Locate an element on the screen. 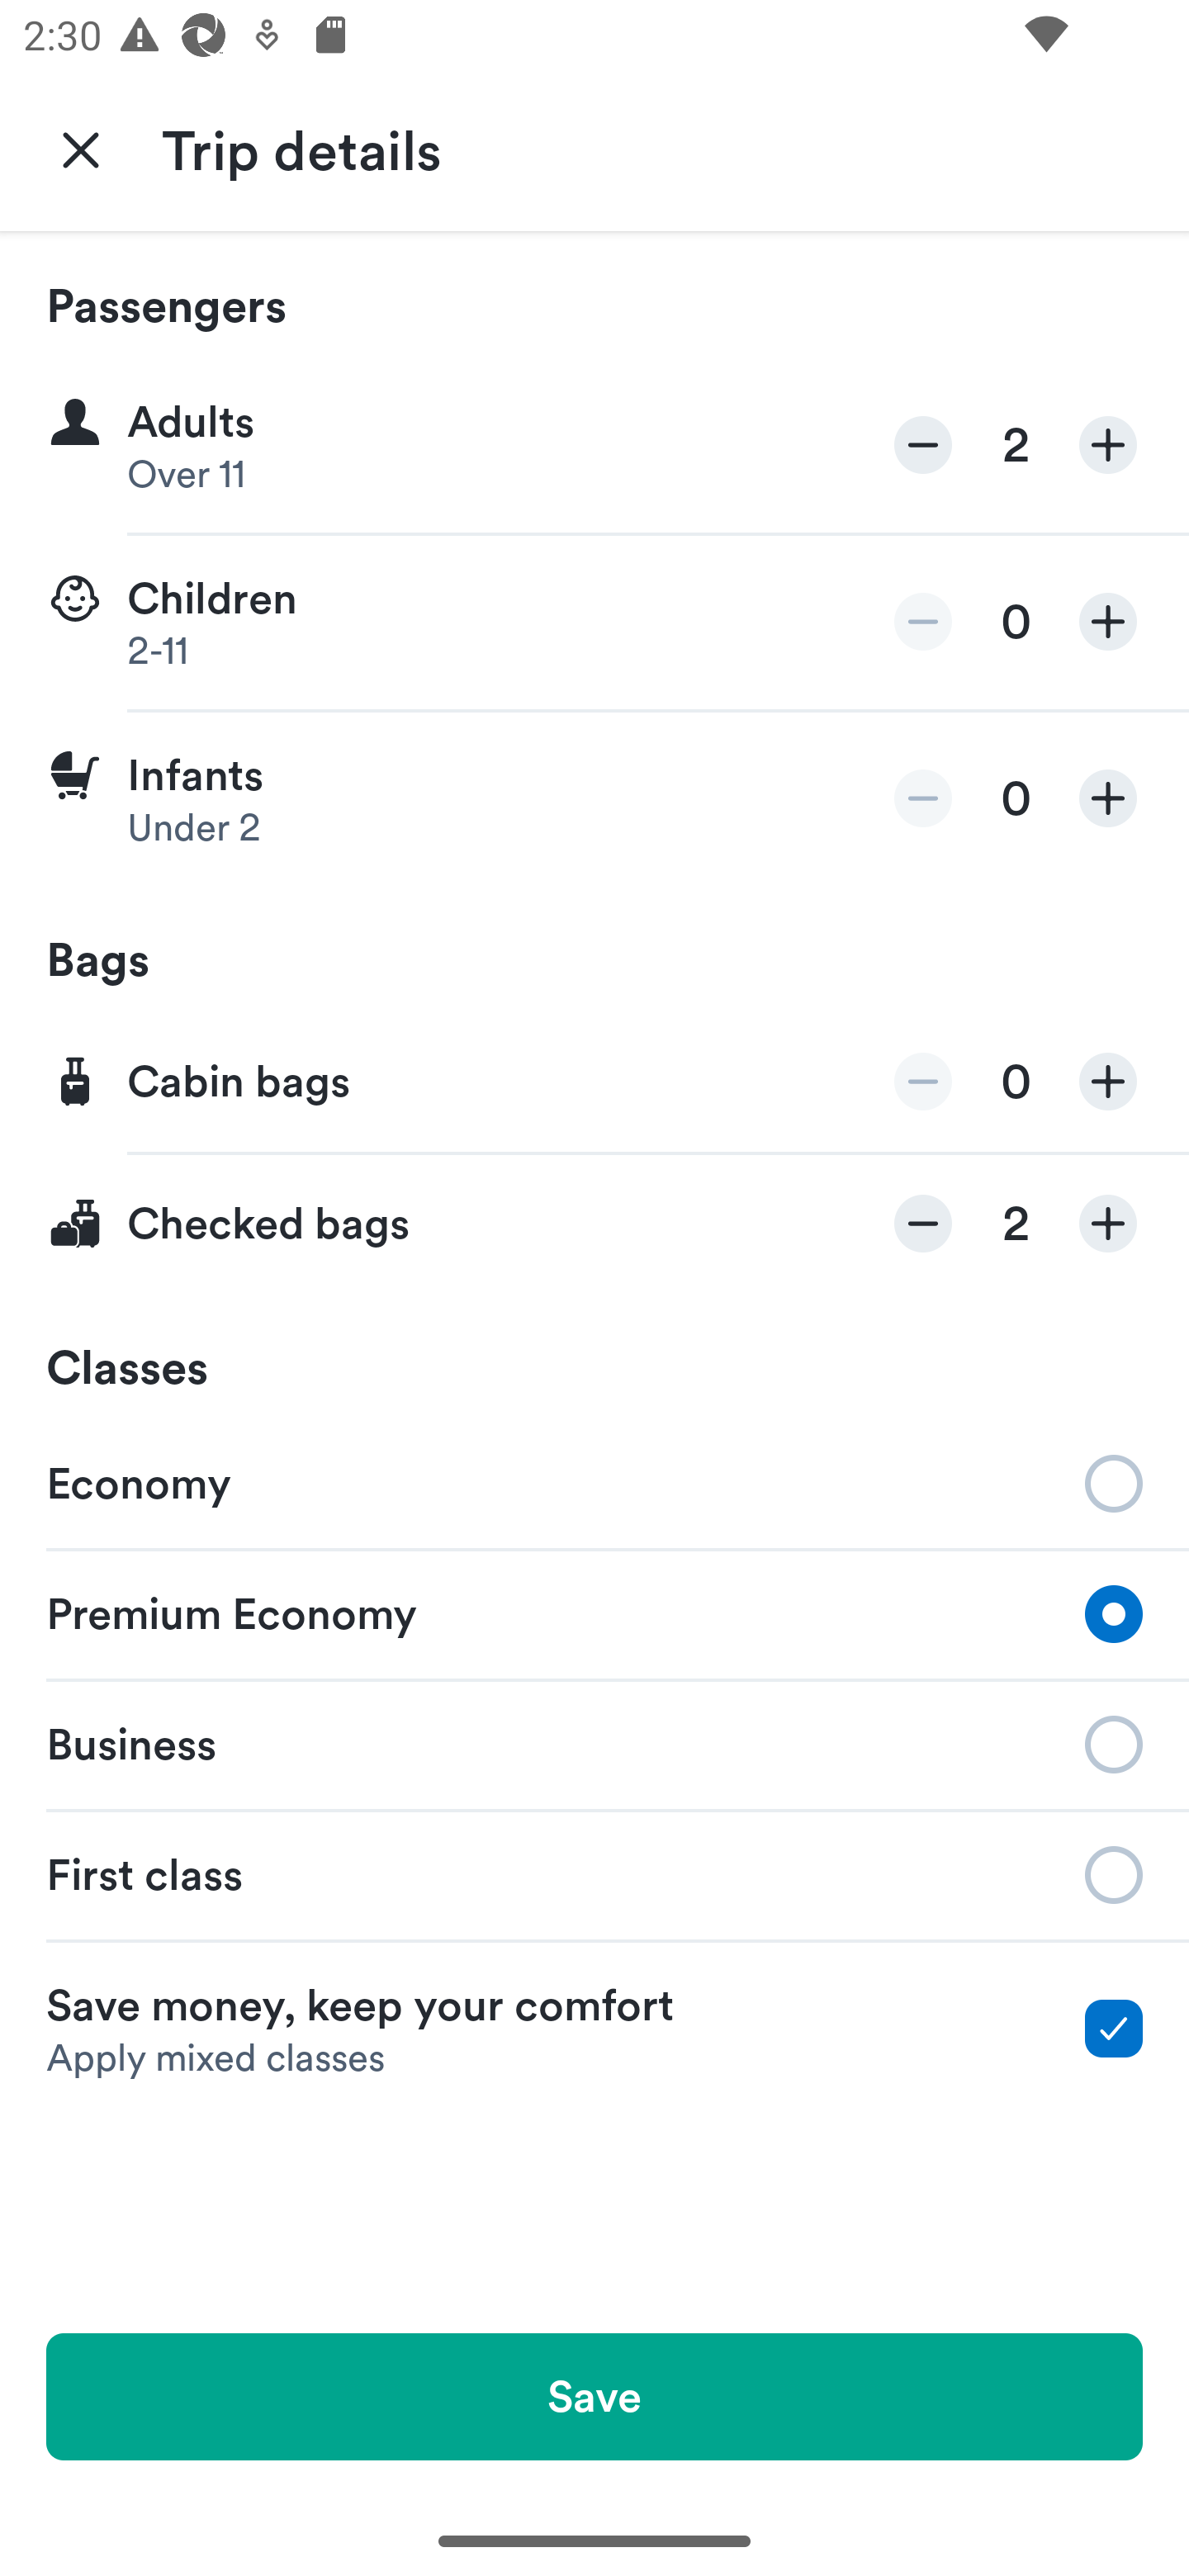 The width and height of the screenshot is (1189, 2576). First class is located at coordinates (594, 1875).